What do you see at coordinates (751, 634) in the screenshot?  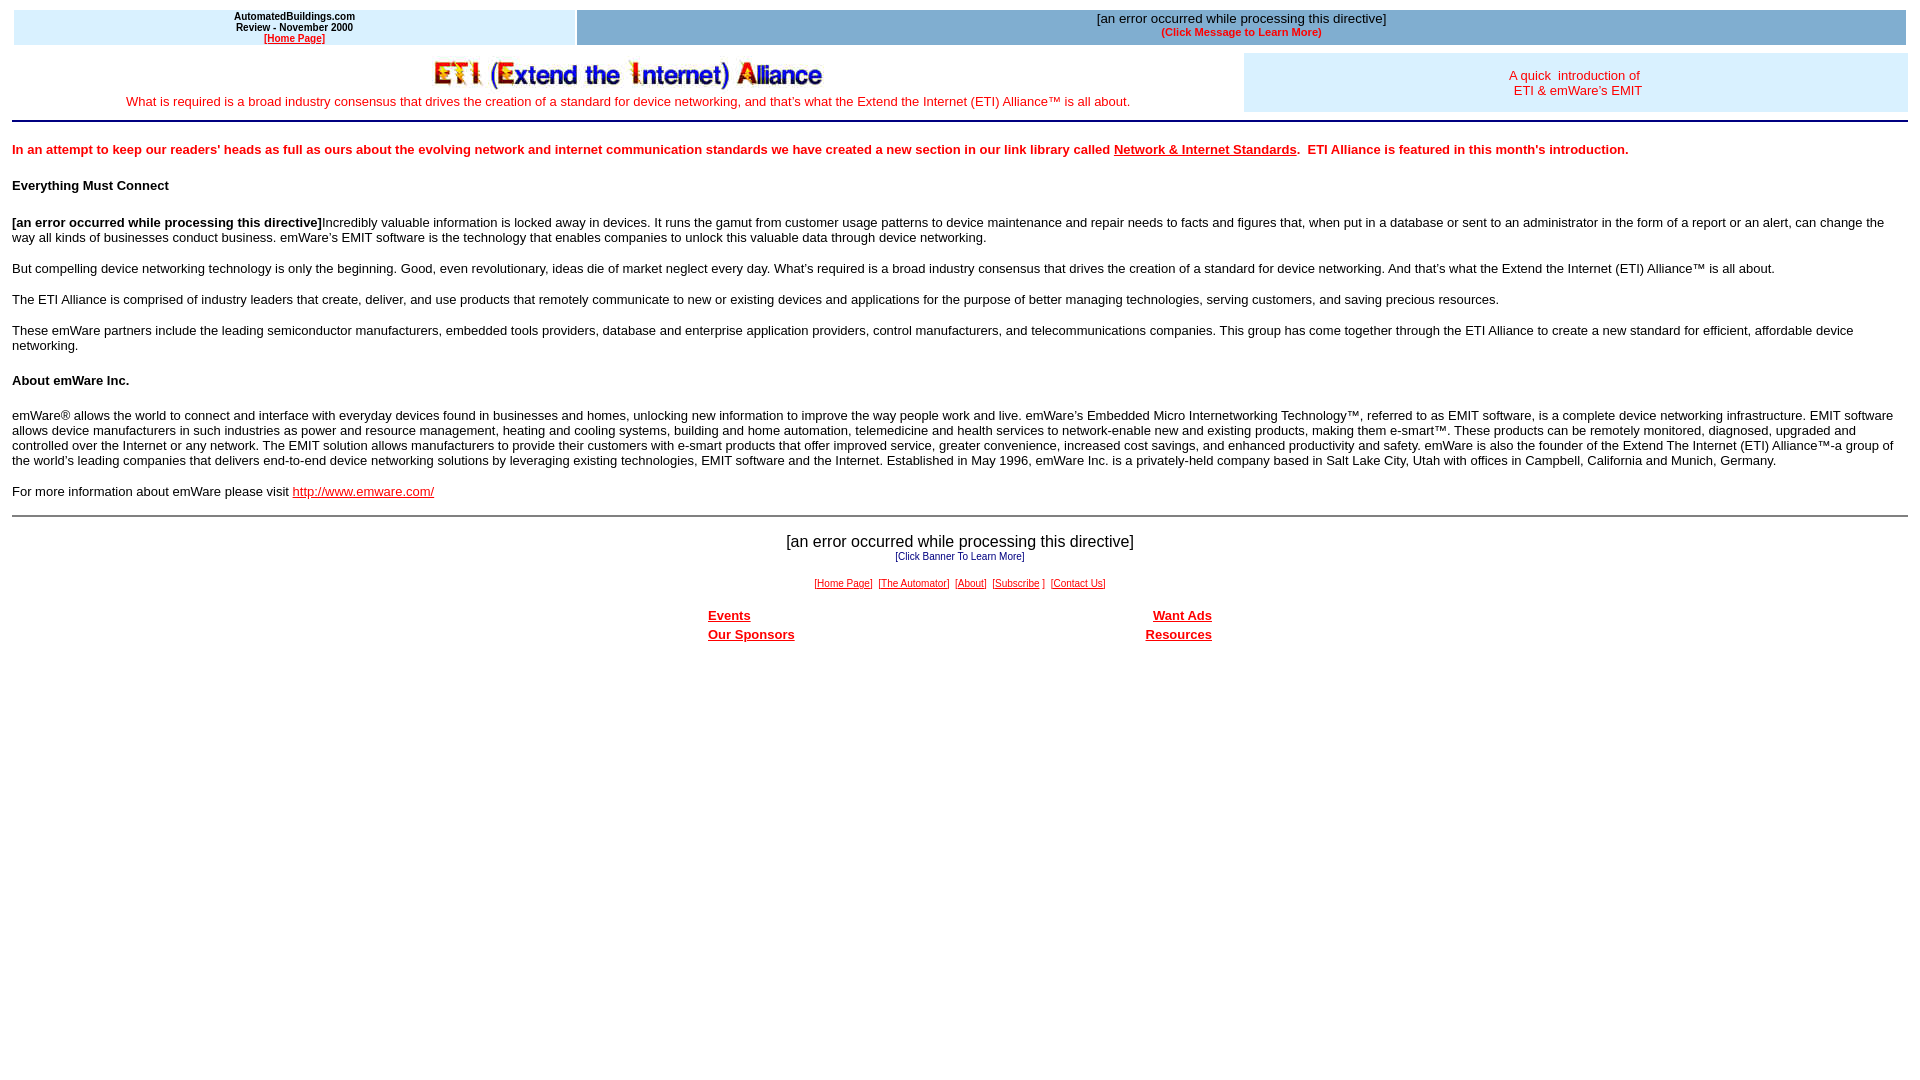 I see `Our Sponsors` at bounding box center [751, 634].